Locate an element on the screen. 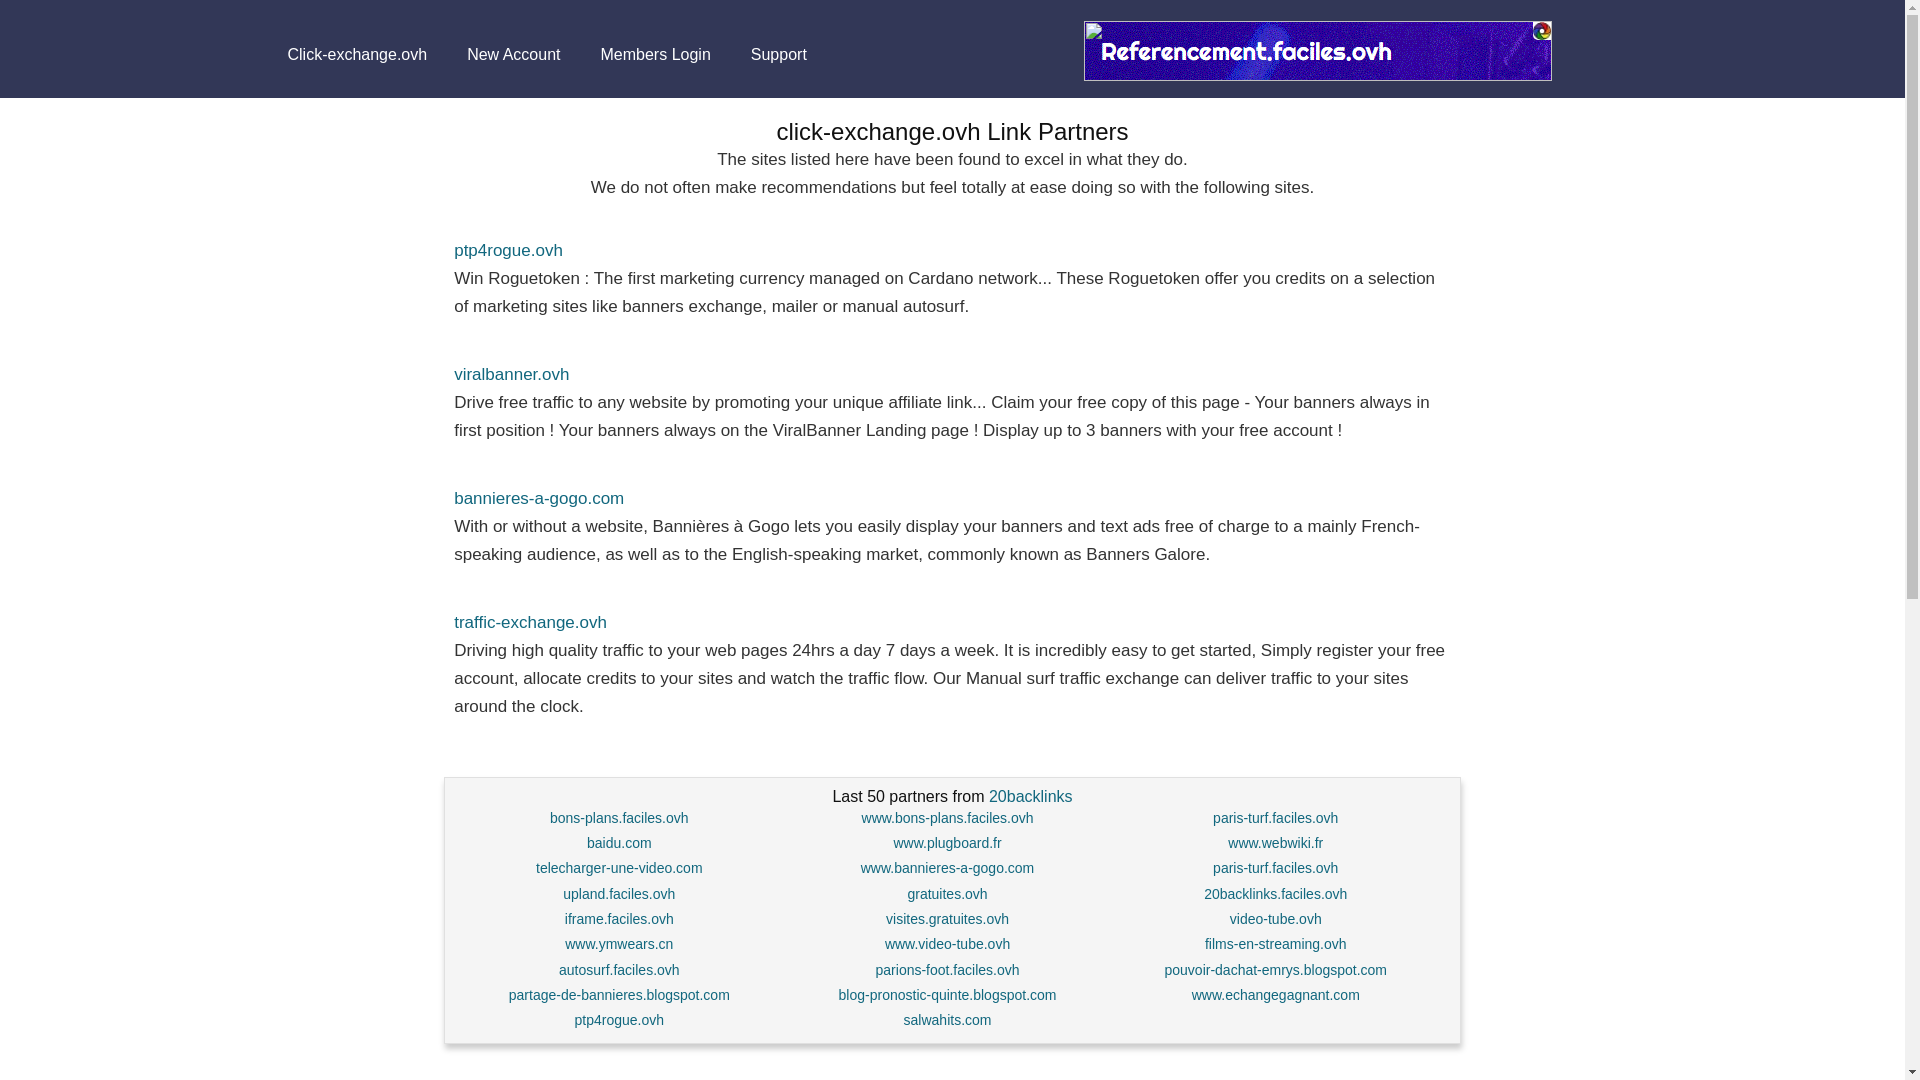  upland.faciles.ovh is located at coordinates (618, 893).